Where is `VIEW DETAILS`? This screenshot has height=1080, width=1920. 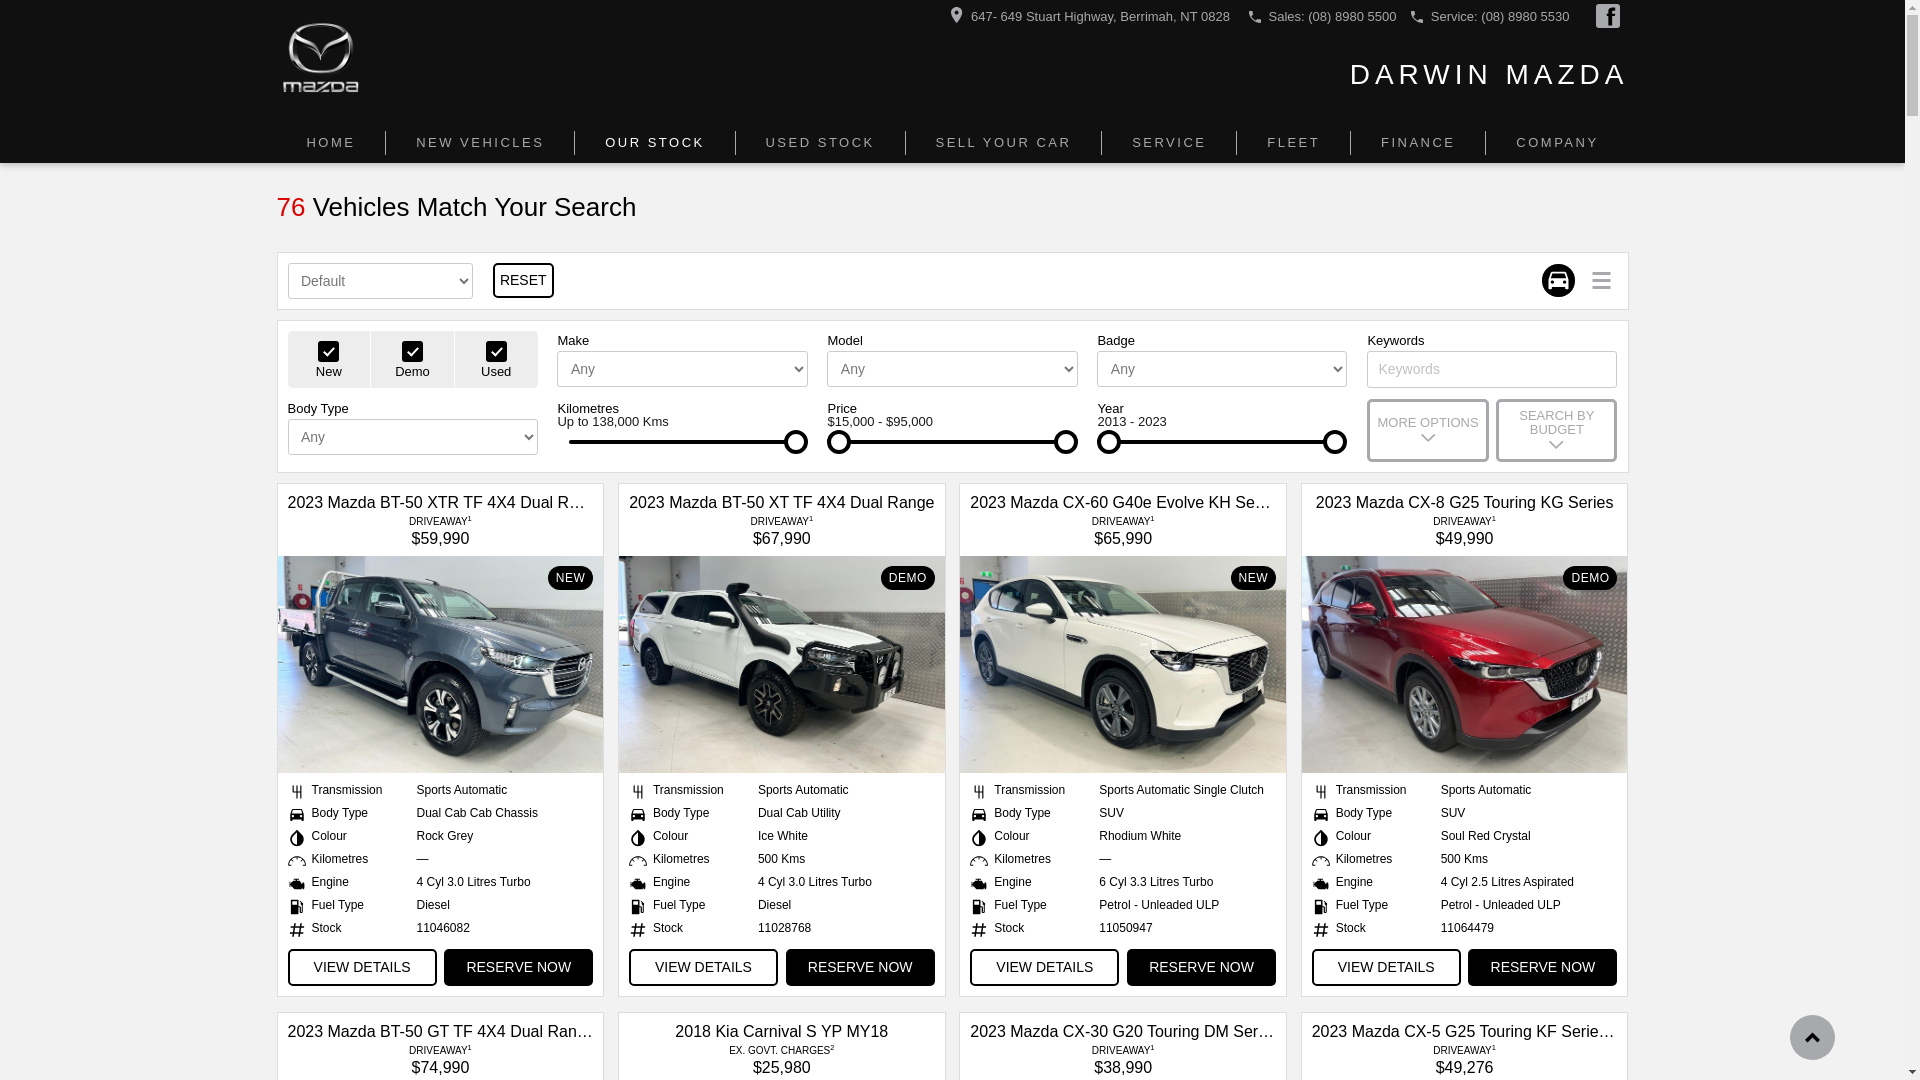
VIEW DETAILS is located at coordinates (1044, 968).